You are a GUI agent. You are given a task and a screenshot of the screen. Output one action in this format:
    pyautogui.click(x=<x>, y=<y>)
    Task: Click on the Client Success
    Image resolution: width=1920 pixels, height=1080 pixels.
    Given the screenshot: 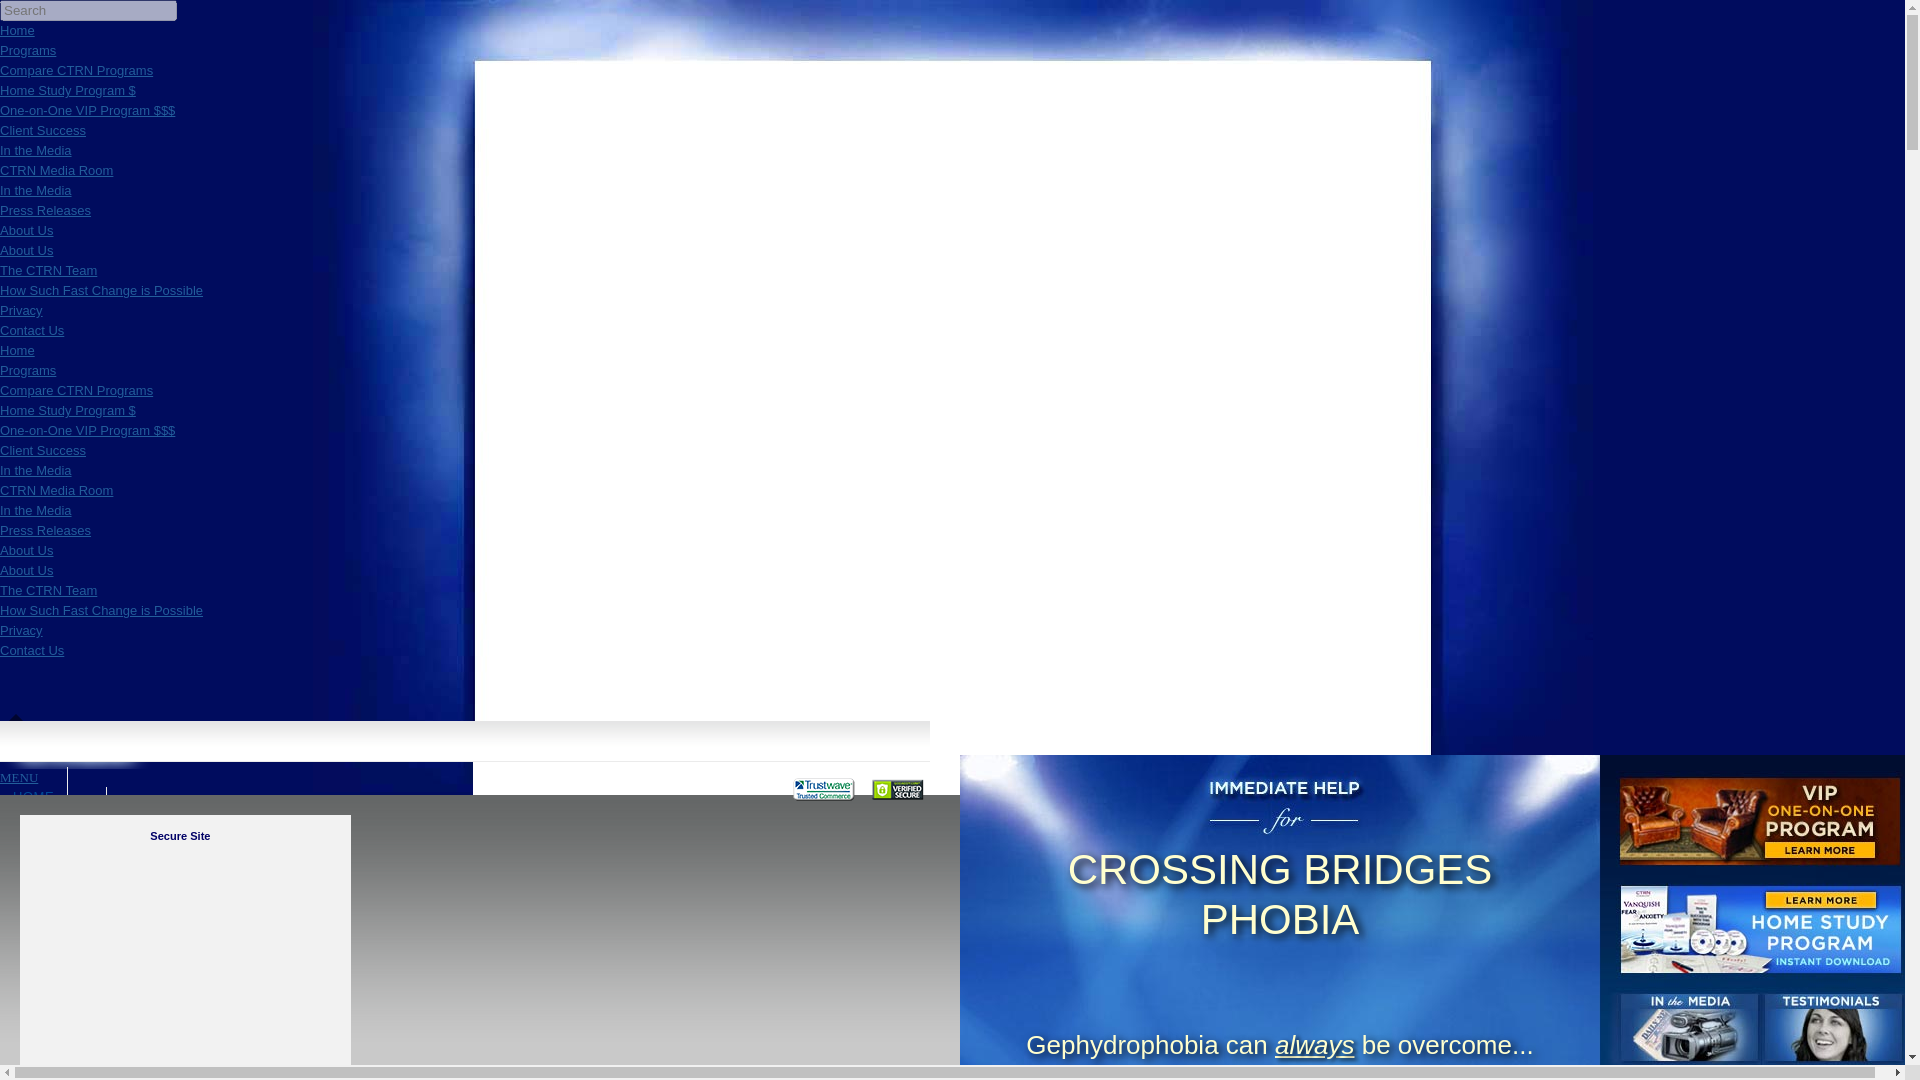 What is the action you would take?
    pyautogui.click(x=43, y=450)
    